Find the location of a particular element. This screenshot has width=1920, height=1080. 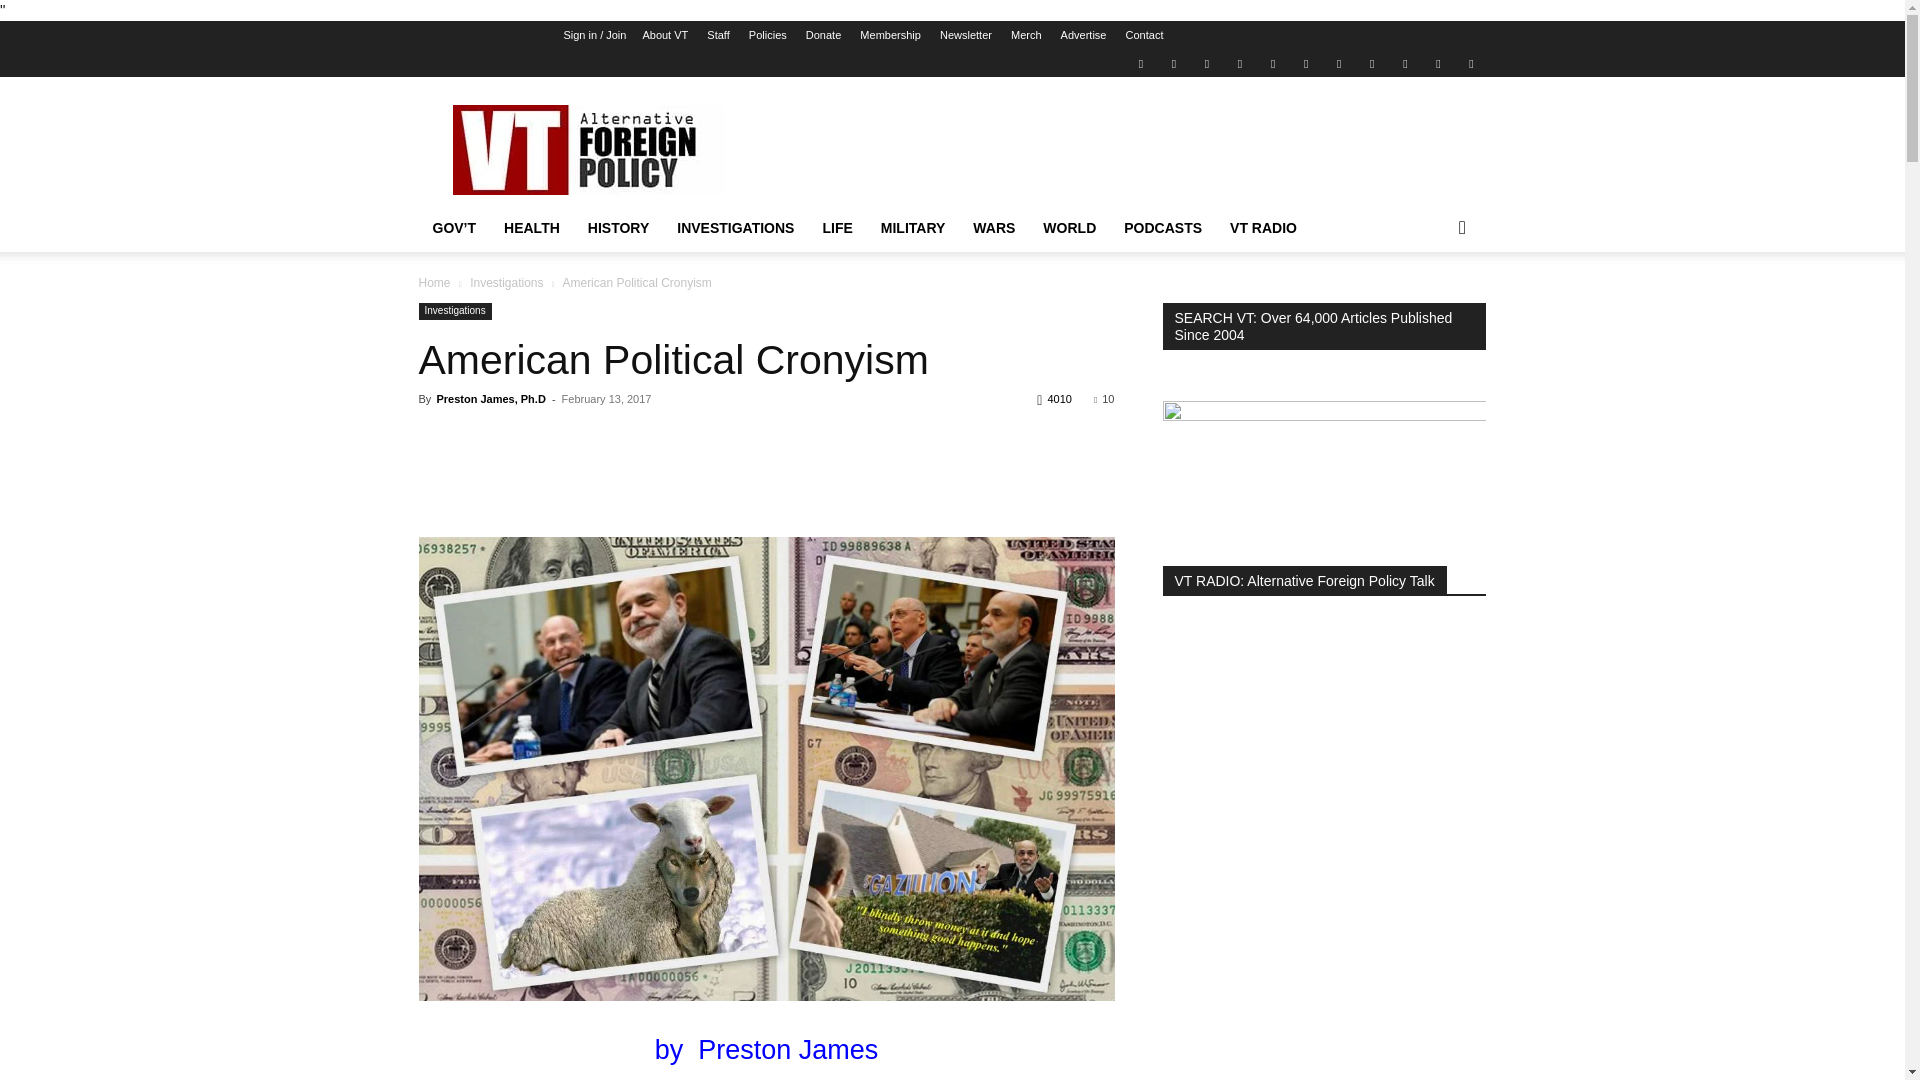

Staff is located at coordinates (718, 35).